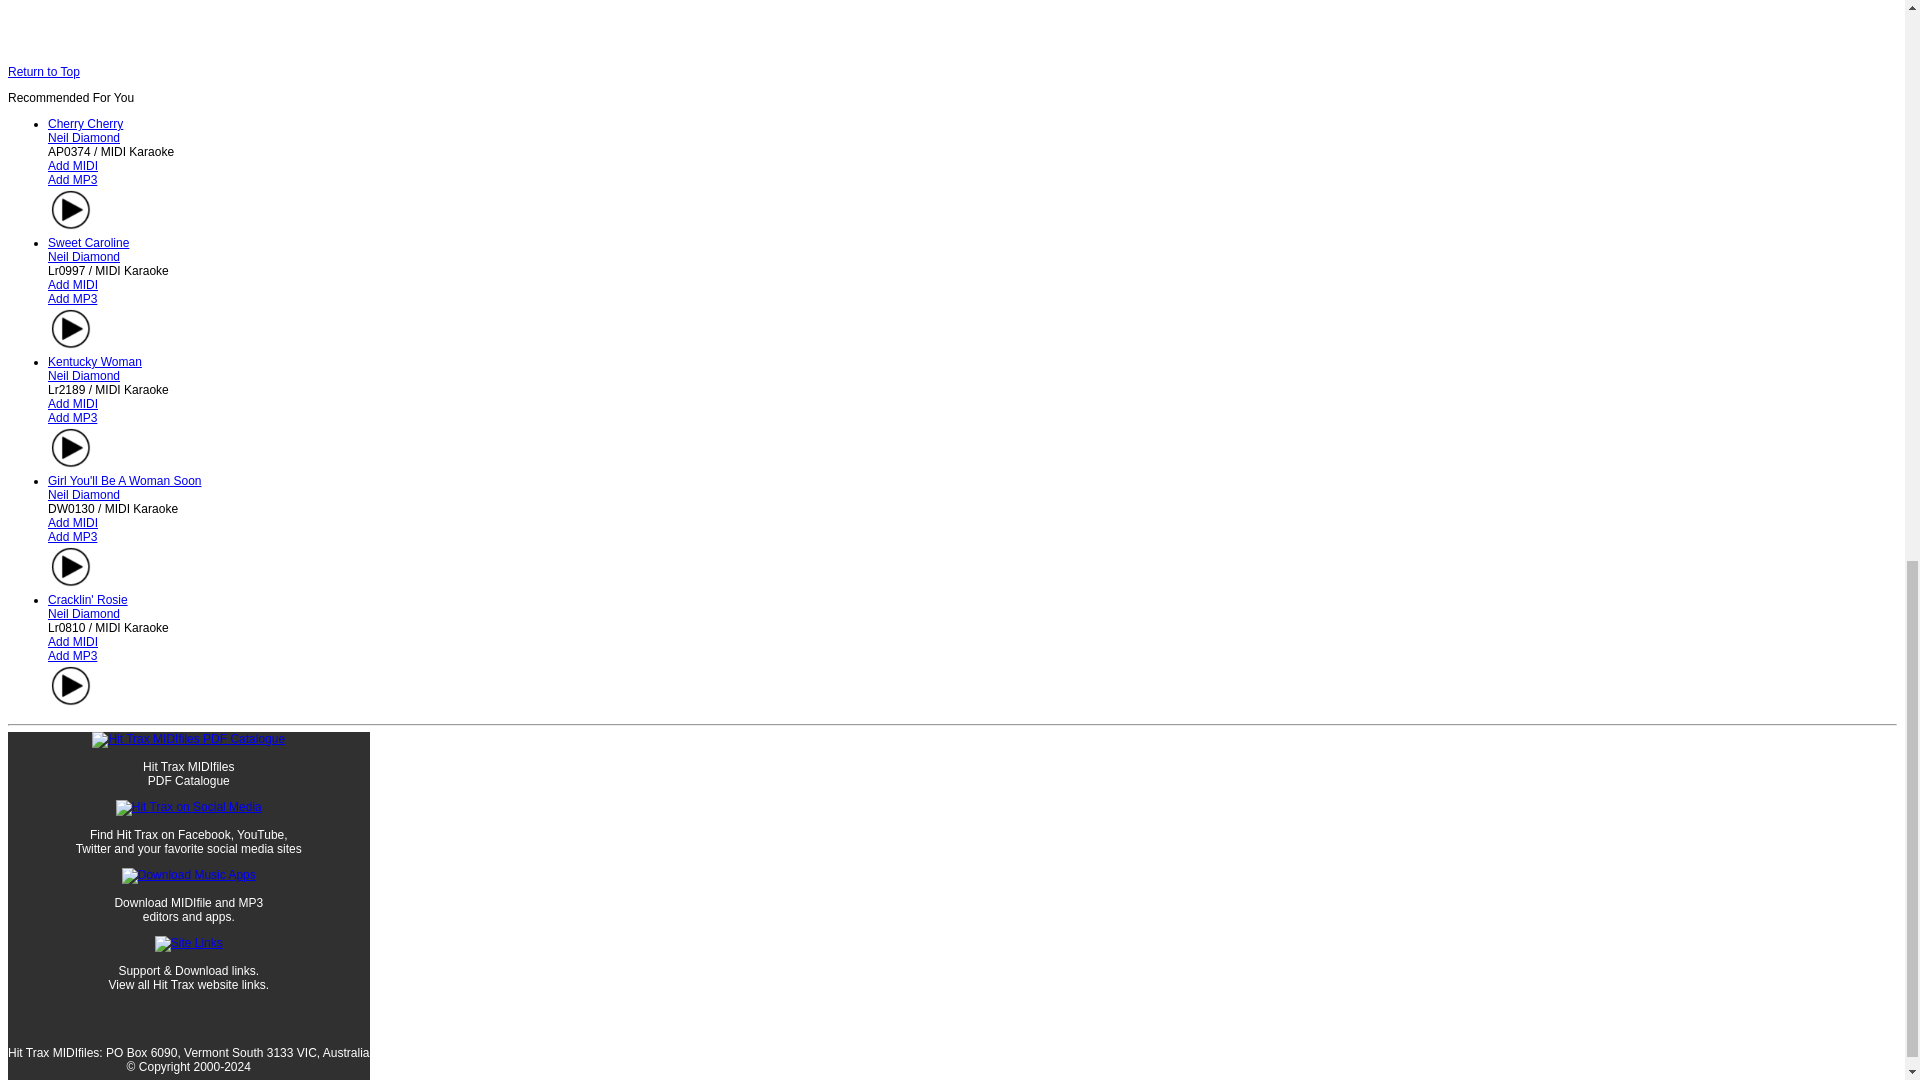 The width and height of the screenshot is (1920, 1080). Describe the element at coordinates (72, 284) in the screenshot. I see `Add MIDI` at that location.